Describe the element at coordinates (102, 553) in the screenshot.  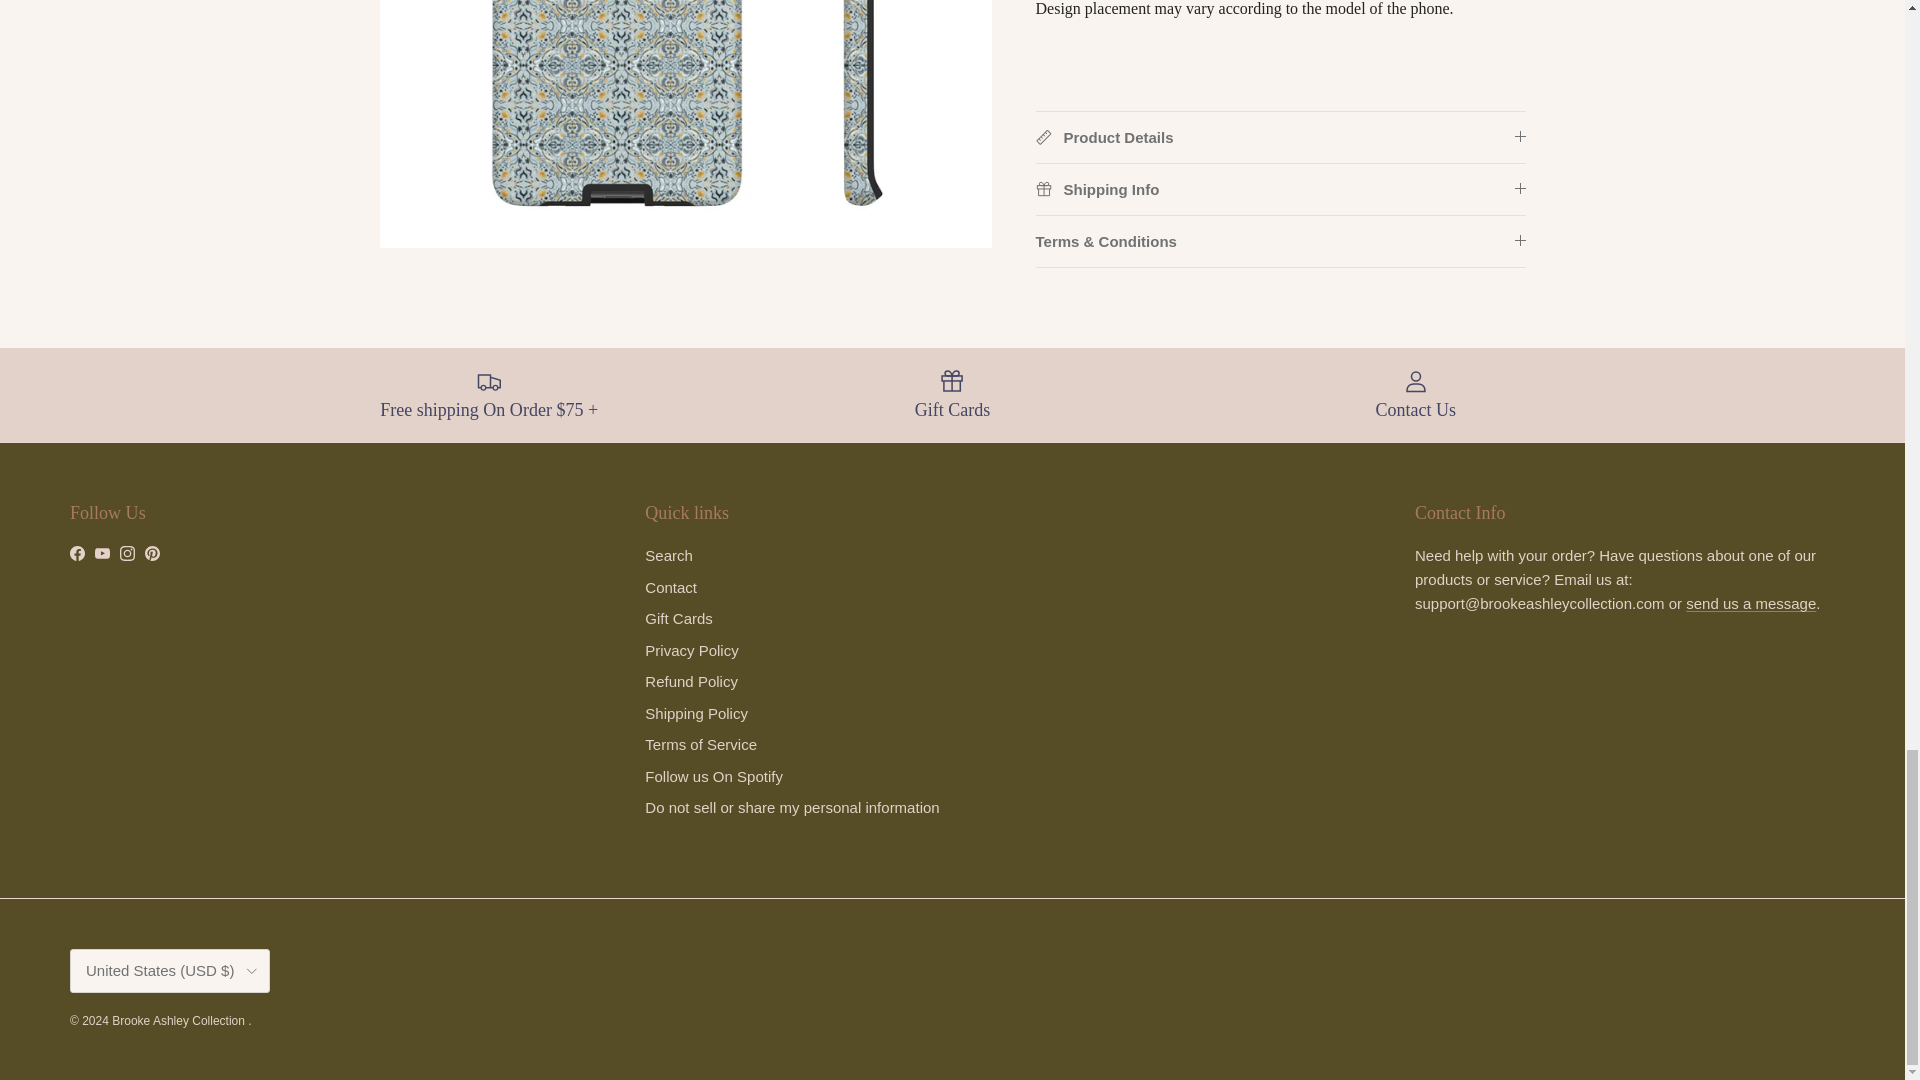
I see `Brooke Ashley Collection  on YouTube` at that location.